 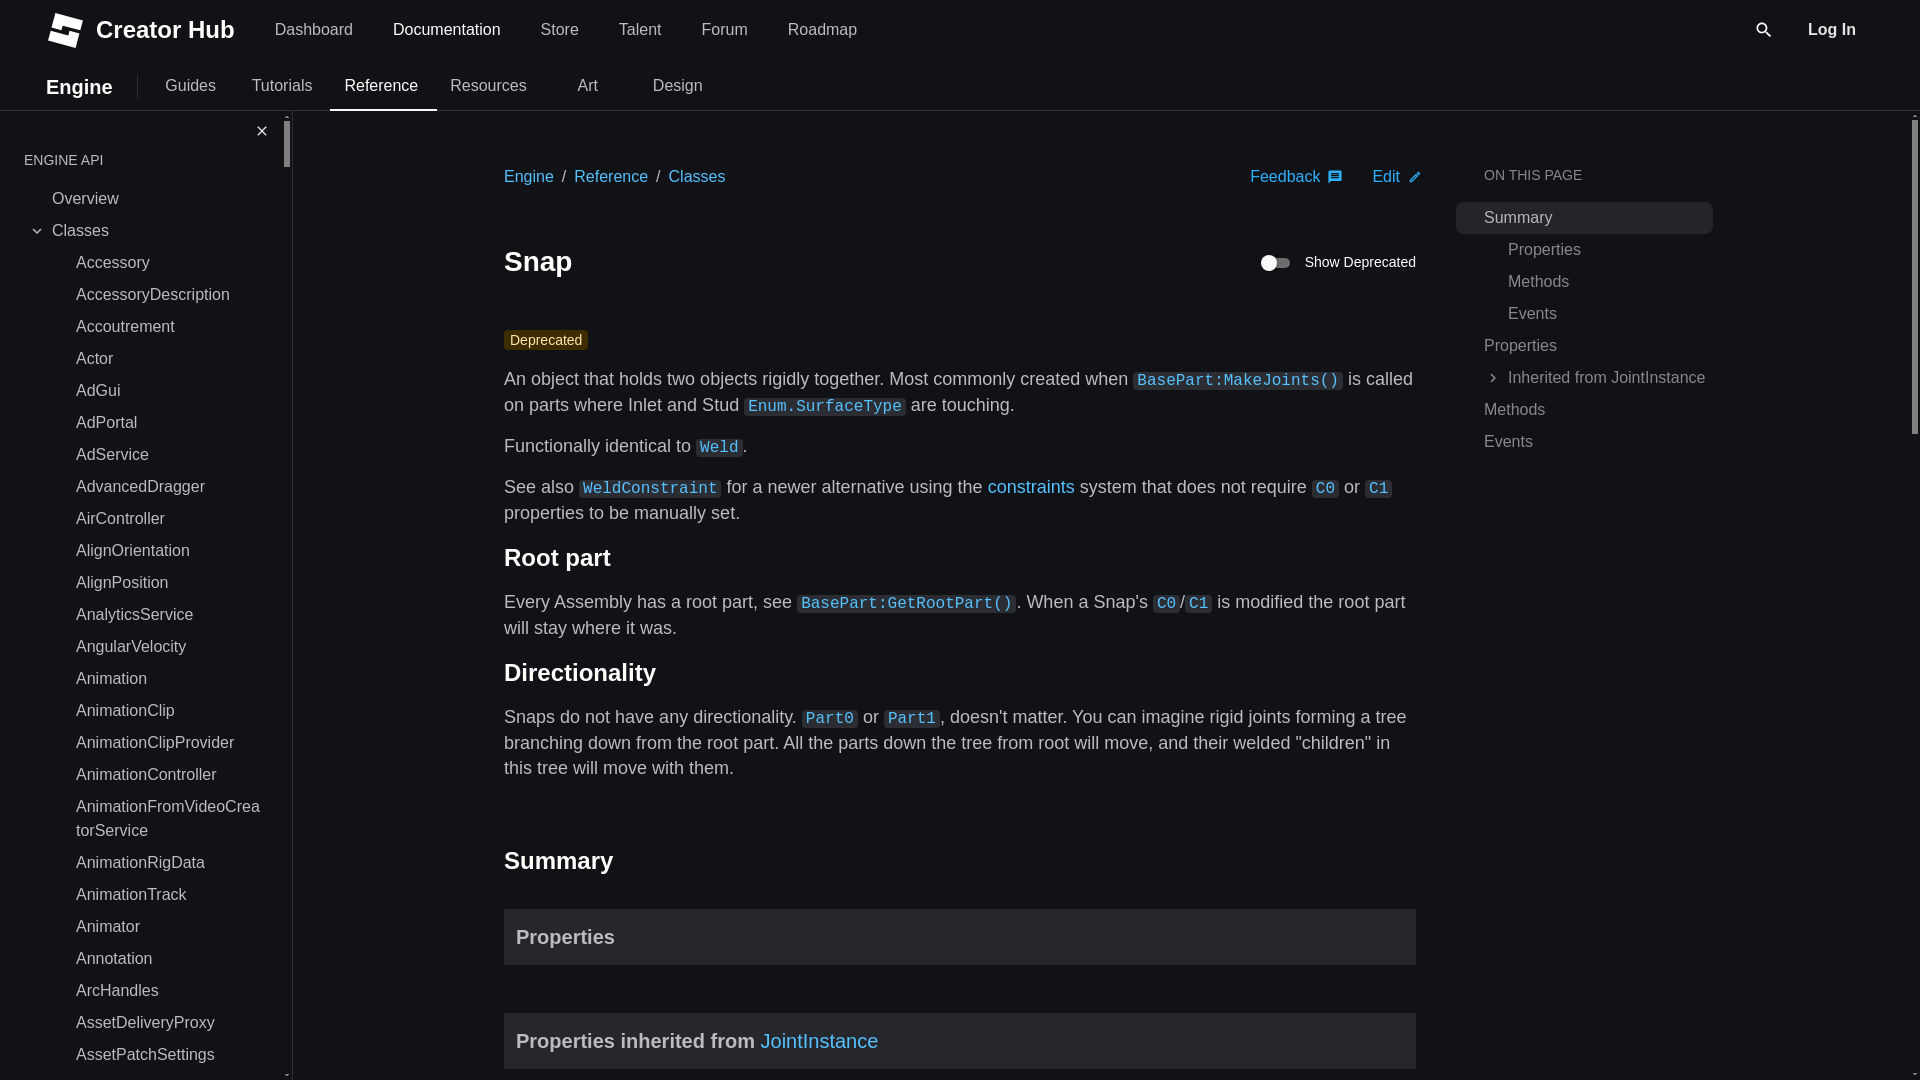 I want to click on AdPortal, so click(x=168, y=422).